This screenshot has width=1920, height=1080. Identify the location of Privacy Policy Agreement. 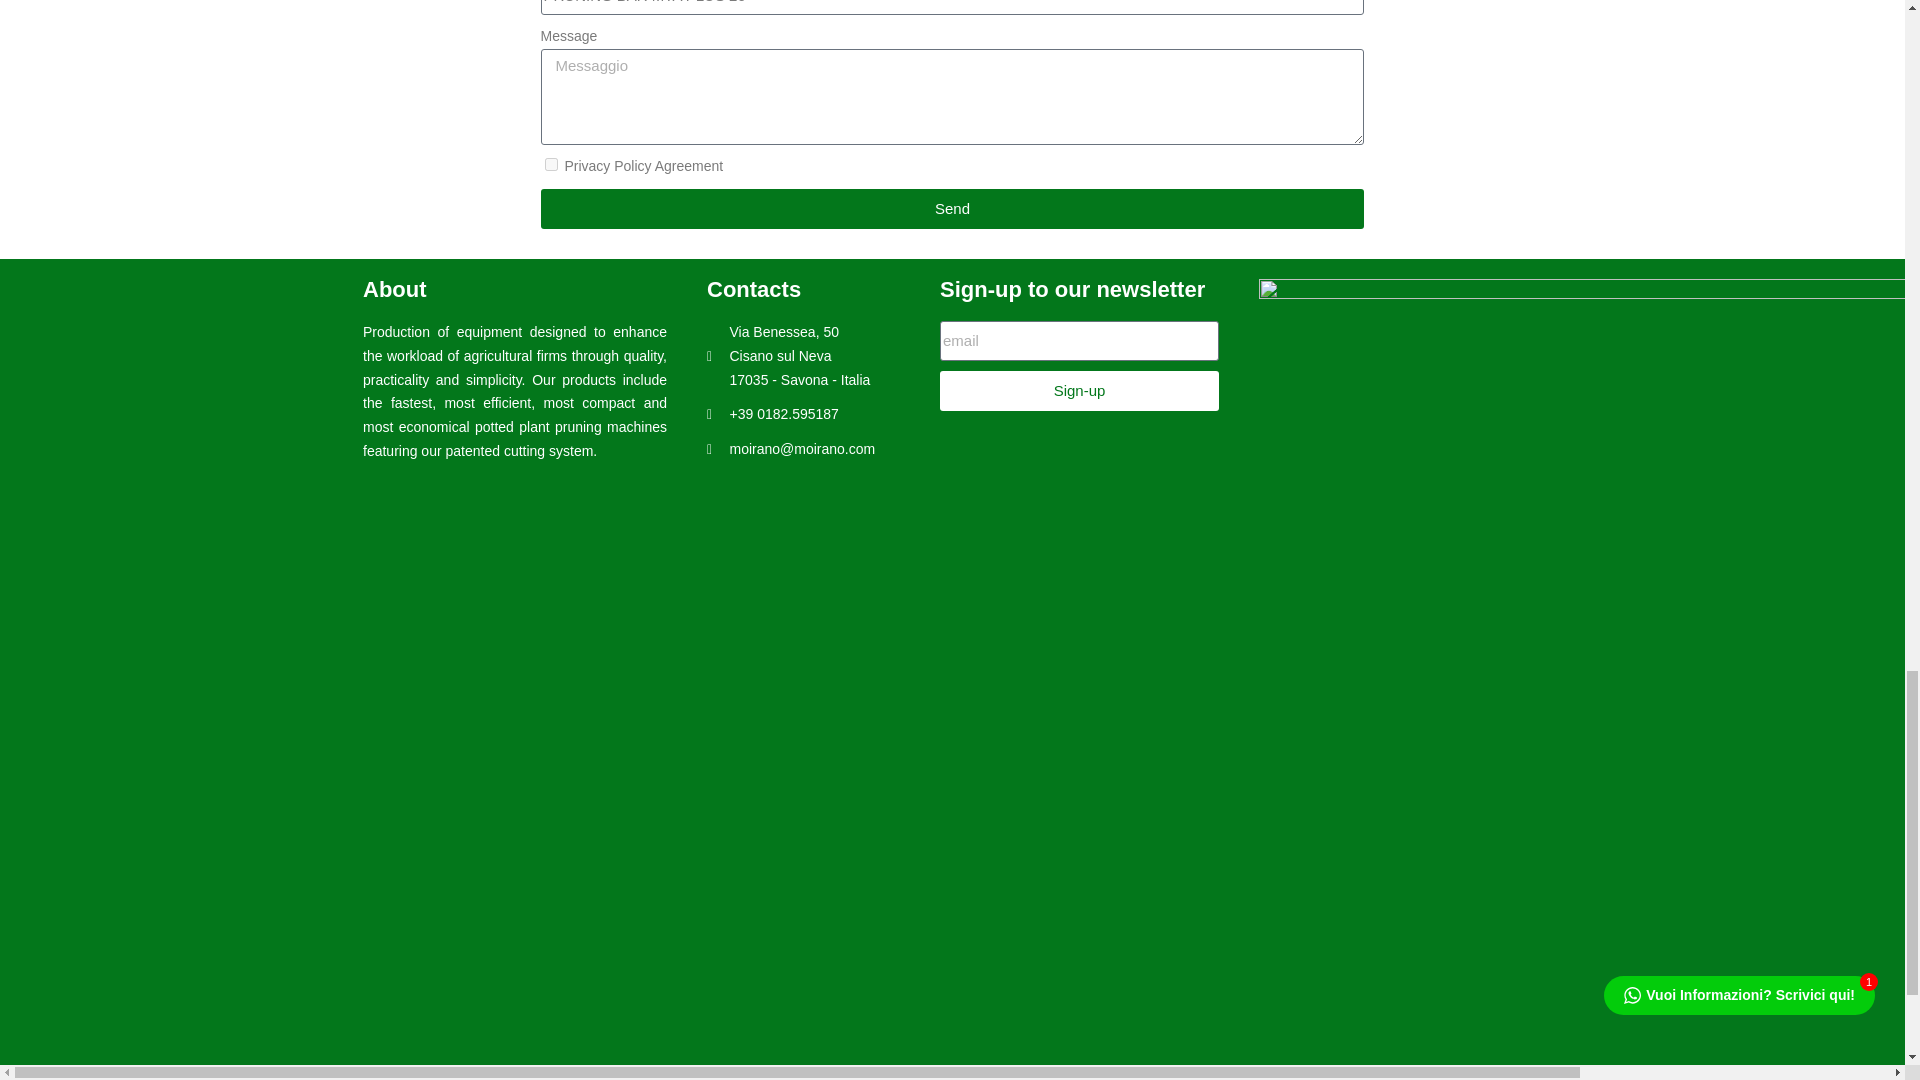
(550, 164).